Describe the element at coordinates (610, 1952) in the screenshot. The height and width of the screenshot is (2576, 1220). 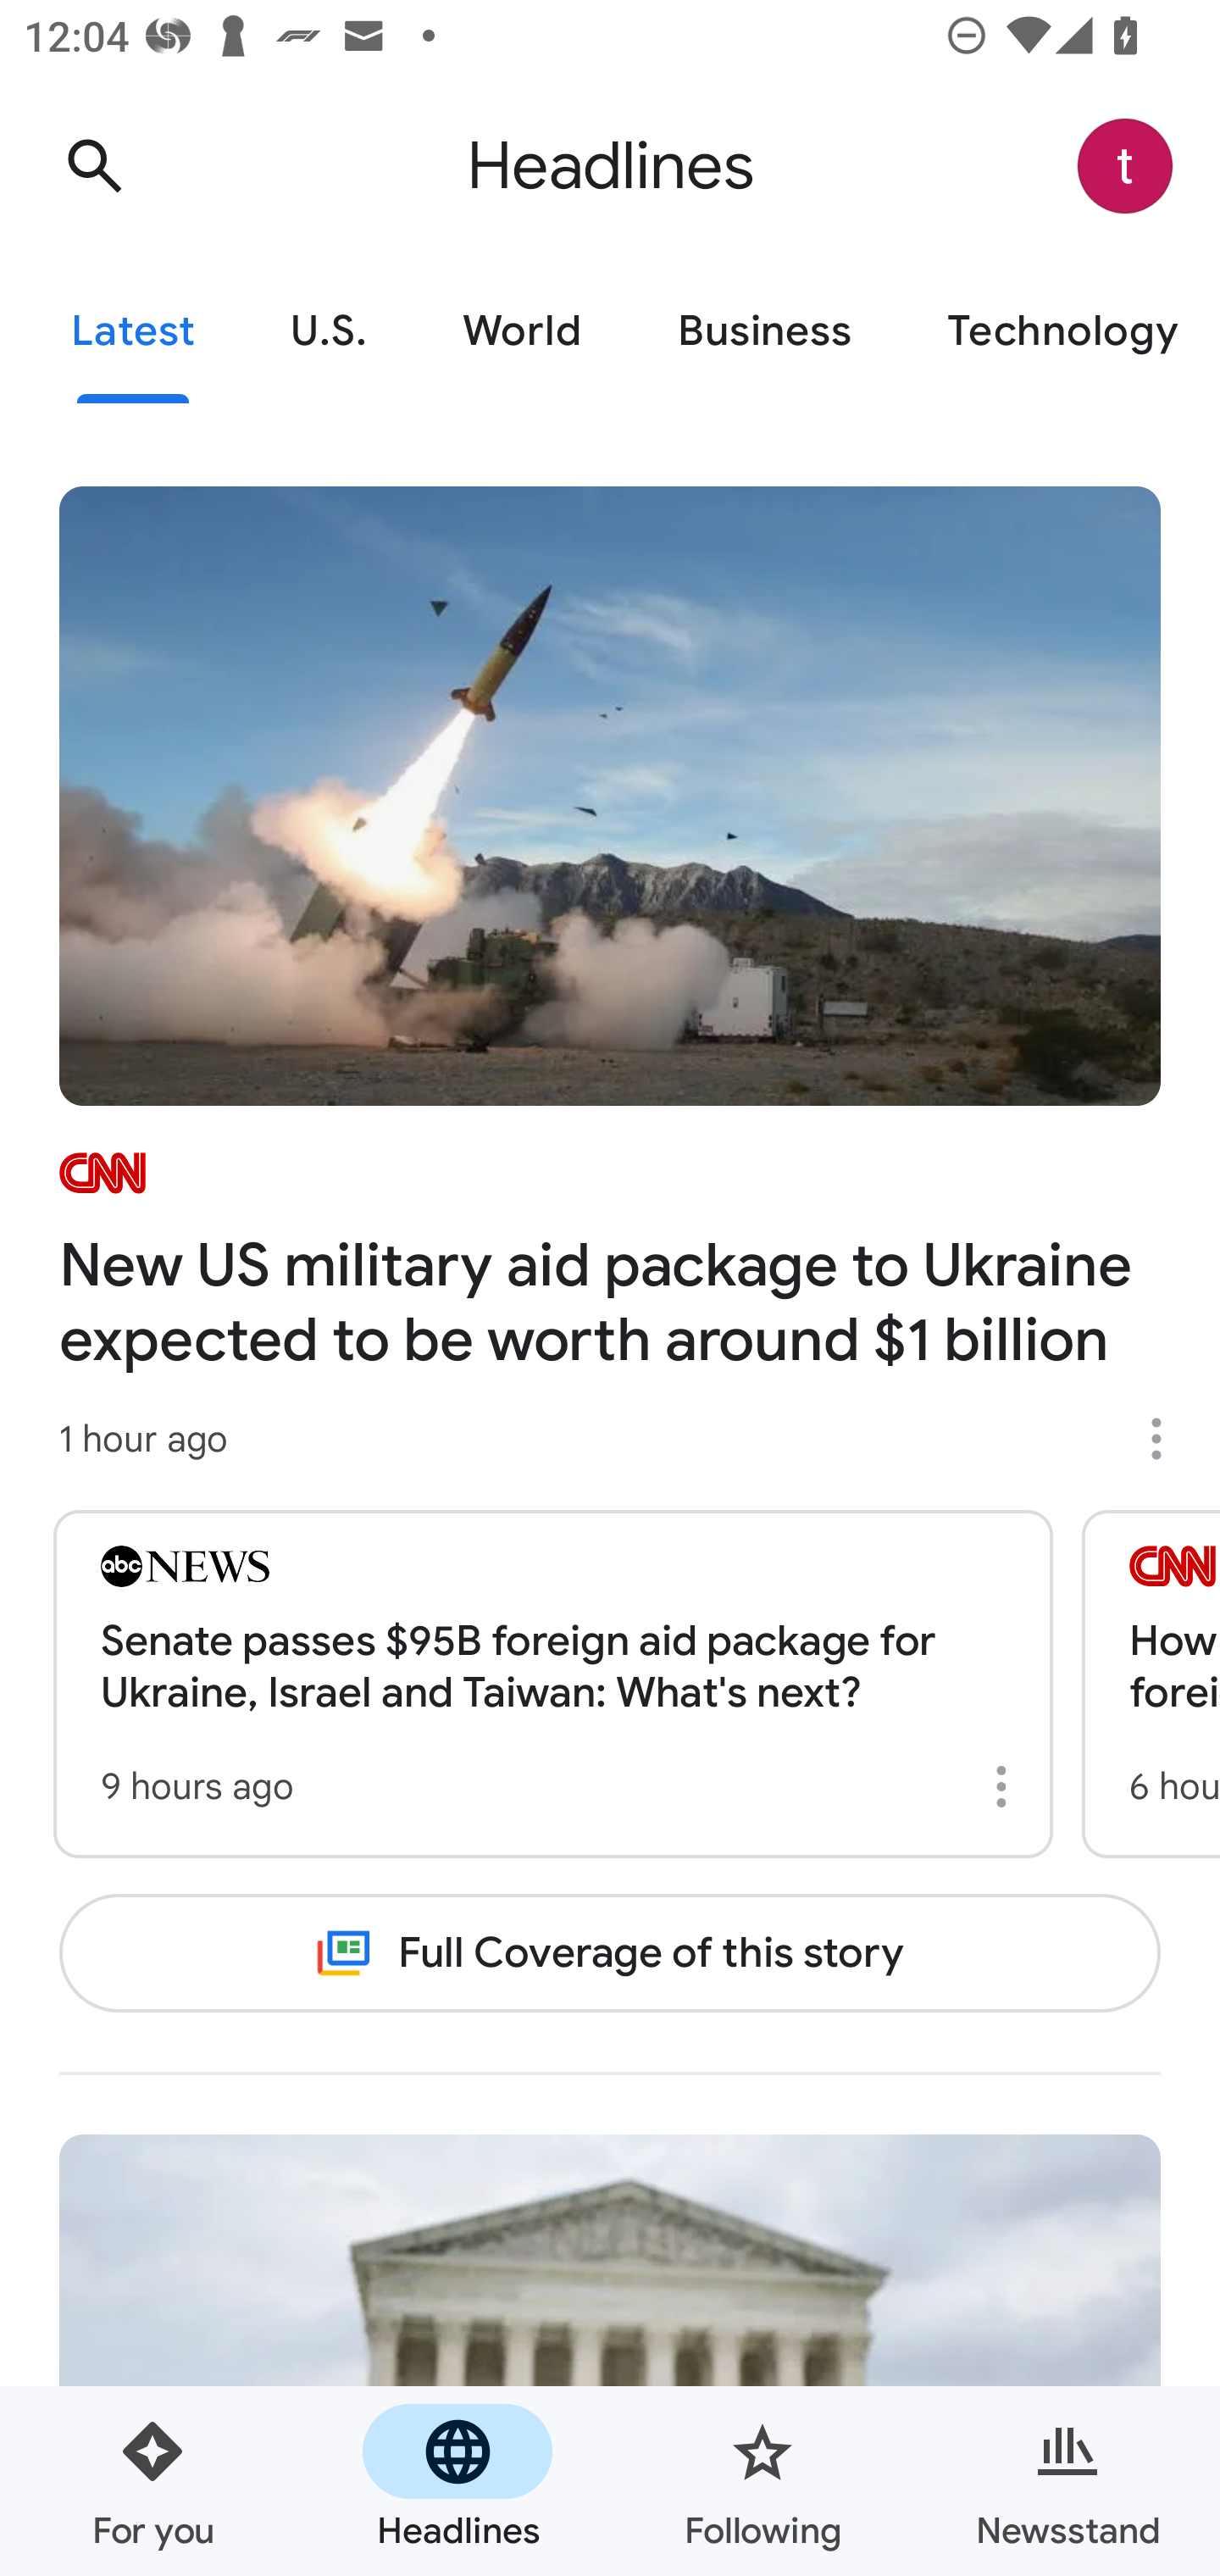
I see `Full Coverage of this story` at that location.